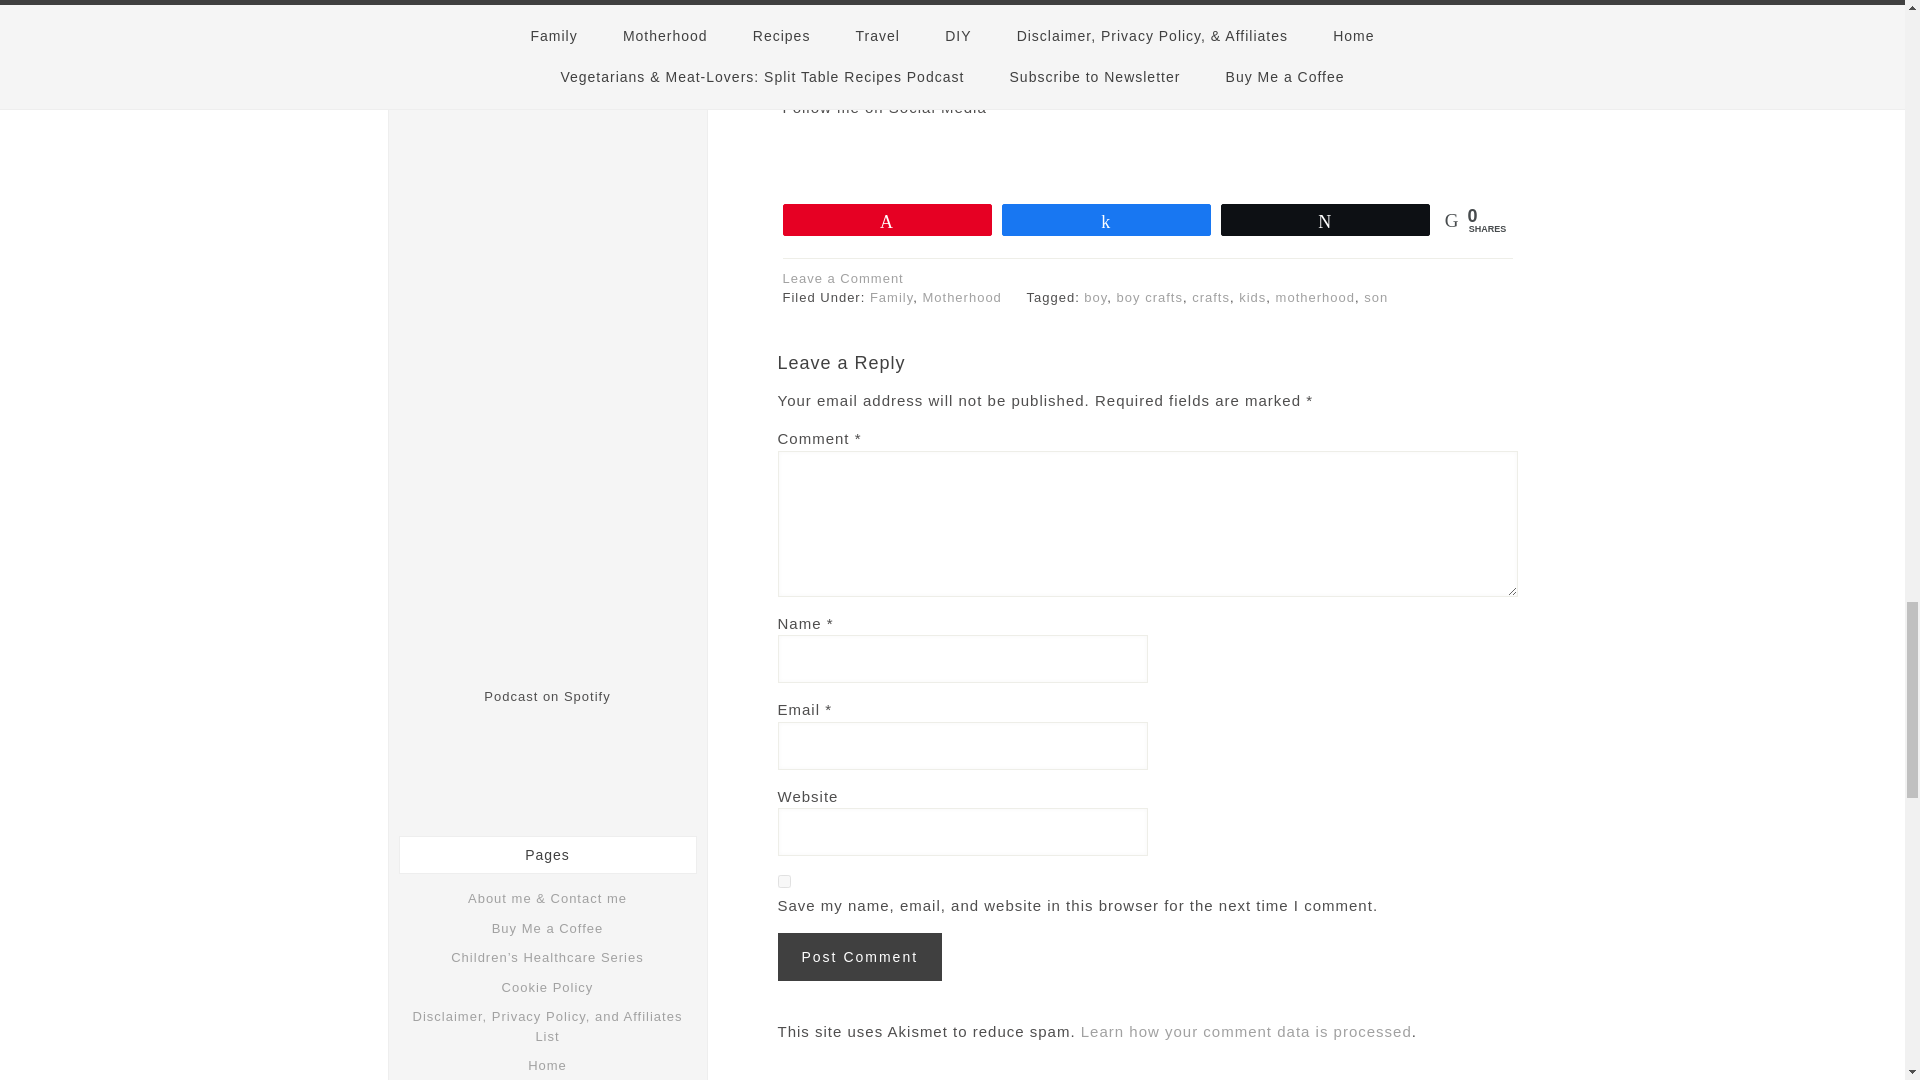 This screenshot has height=1080, width=1920. I want to click on Family, so click(891, 297).